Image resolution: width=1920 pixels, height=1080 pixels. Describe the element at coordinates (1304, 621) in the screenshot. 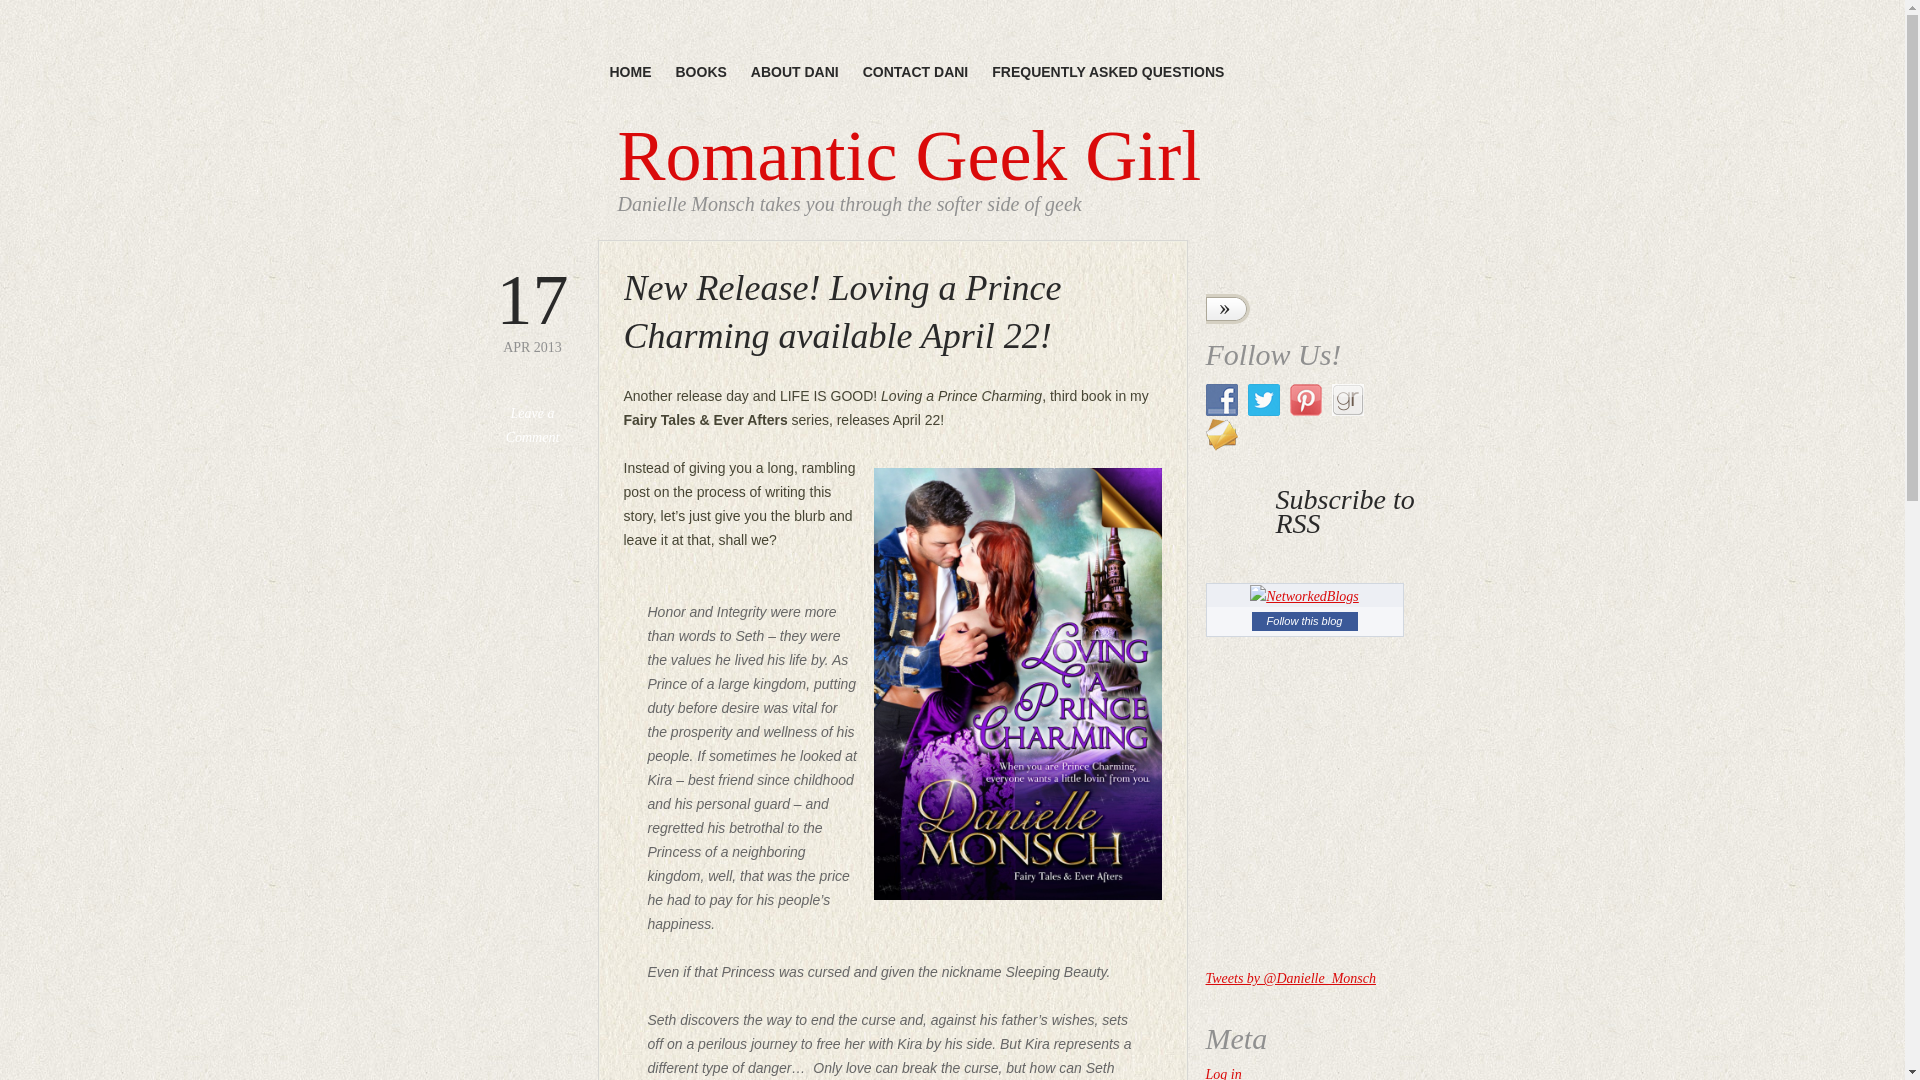

I see `Follow this blog` at that location.